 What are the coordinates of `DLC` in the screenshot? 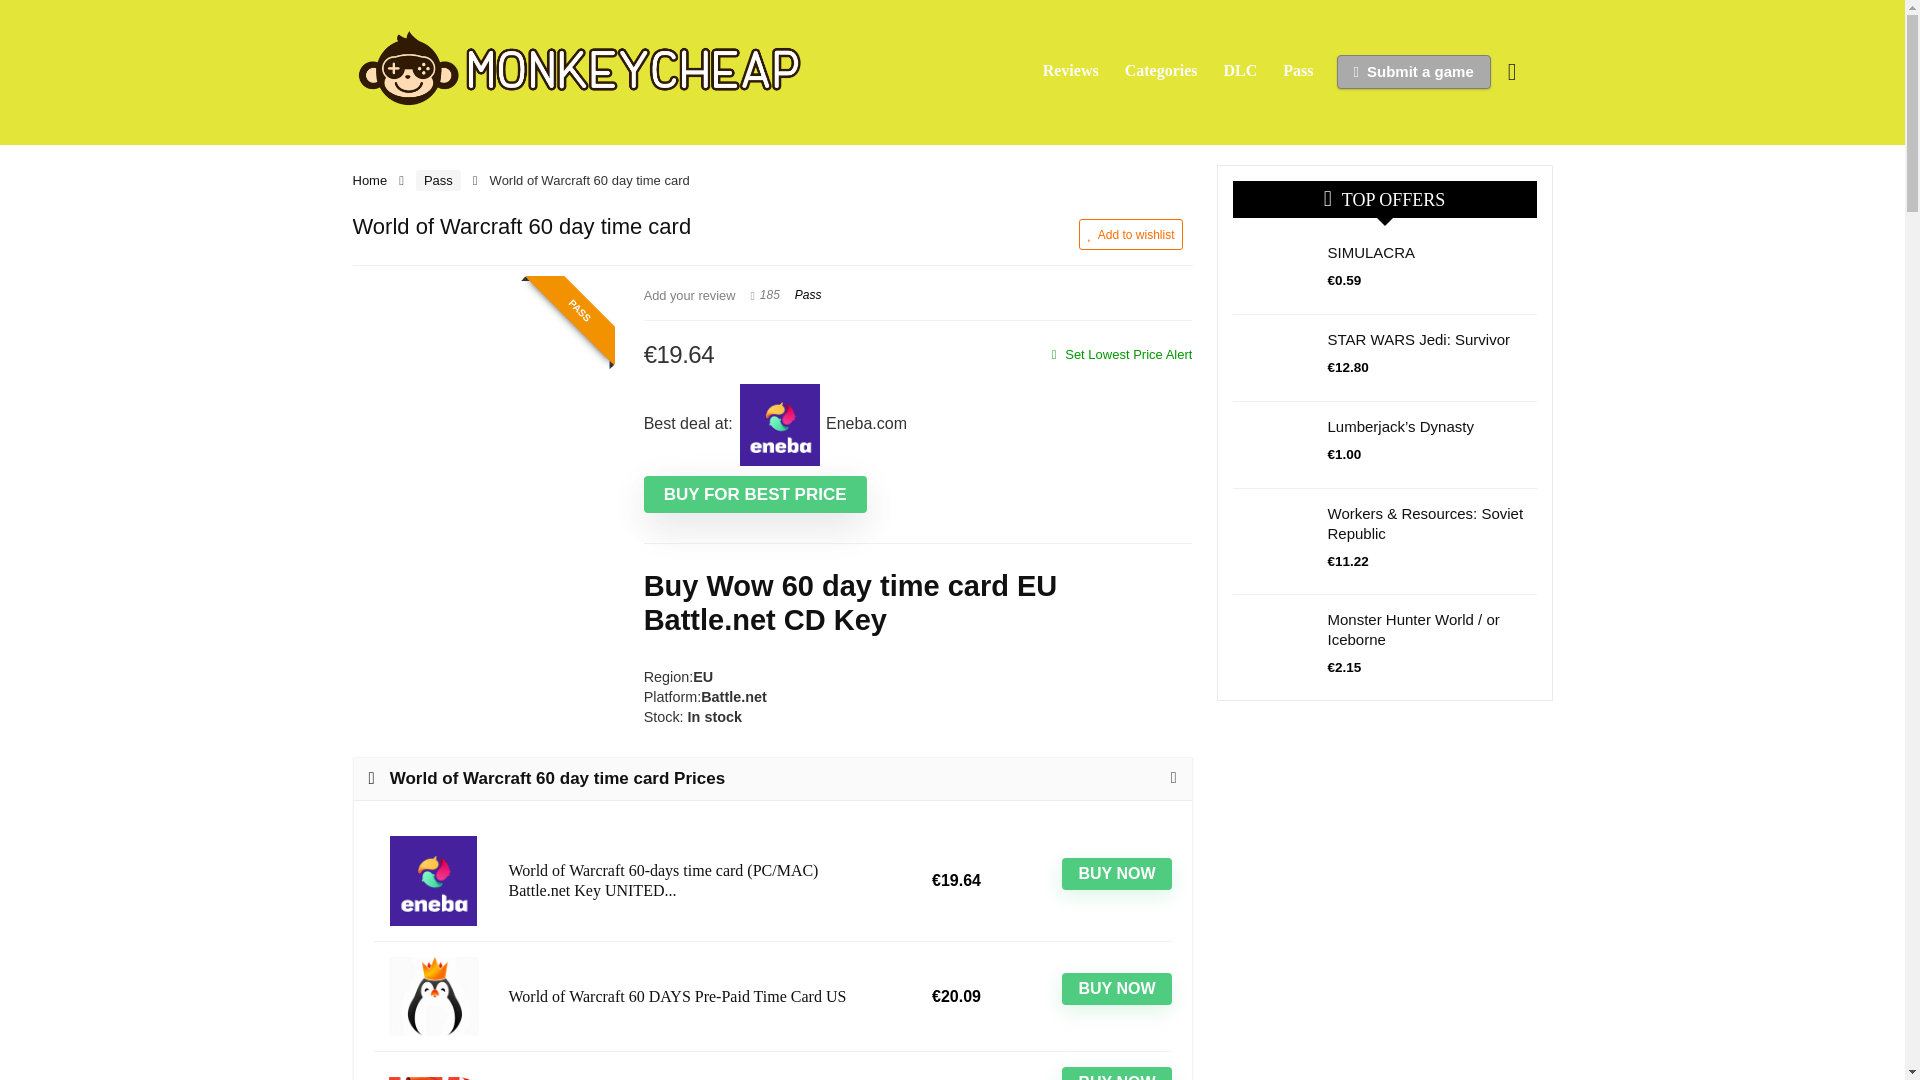 It's located at (1241, 71).